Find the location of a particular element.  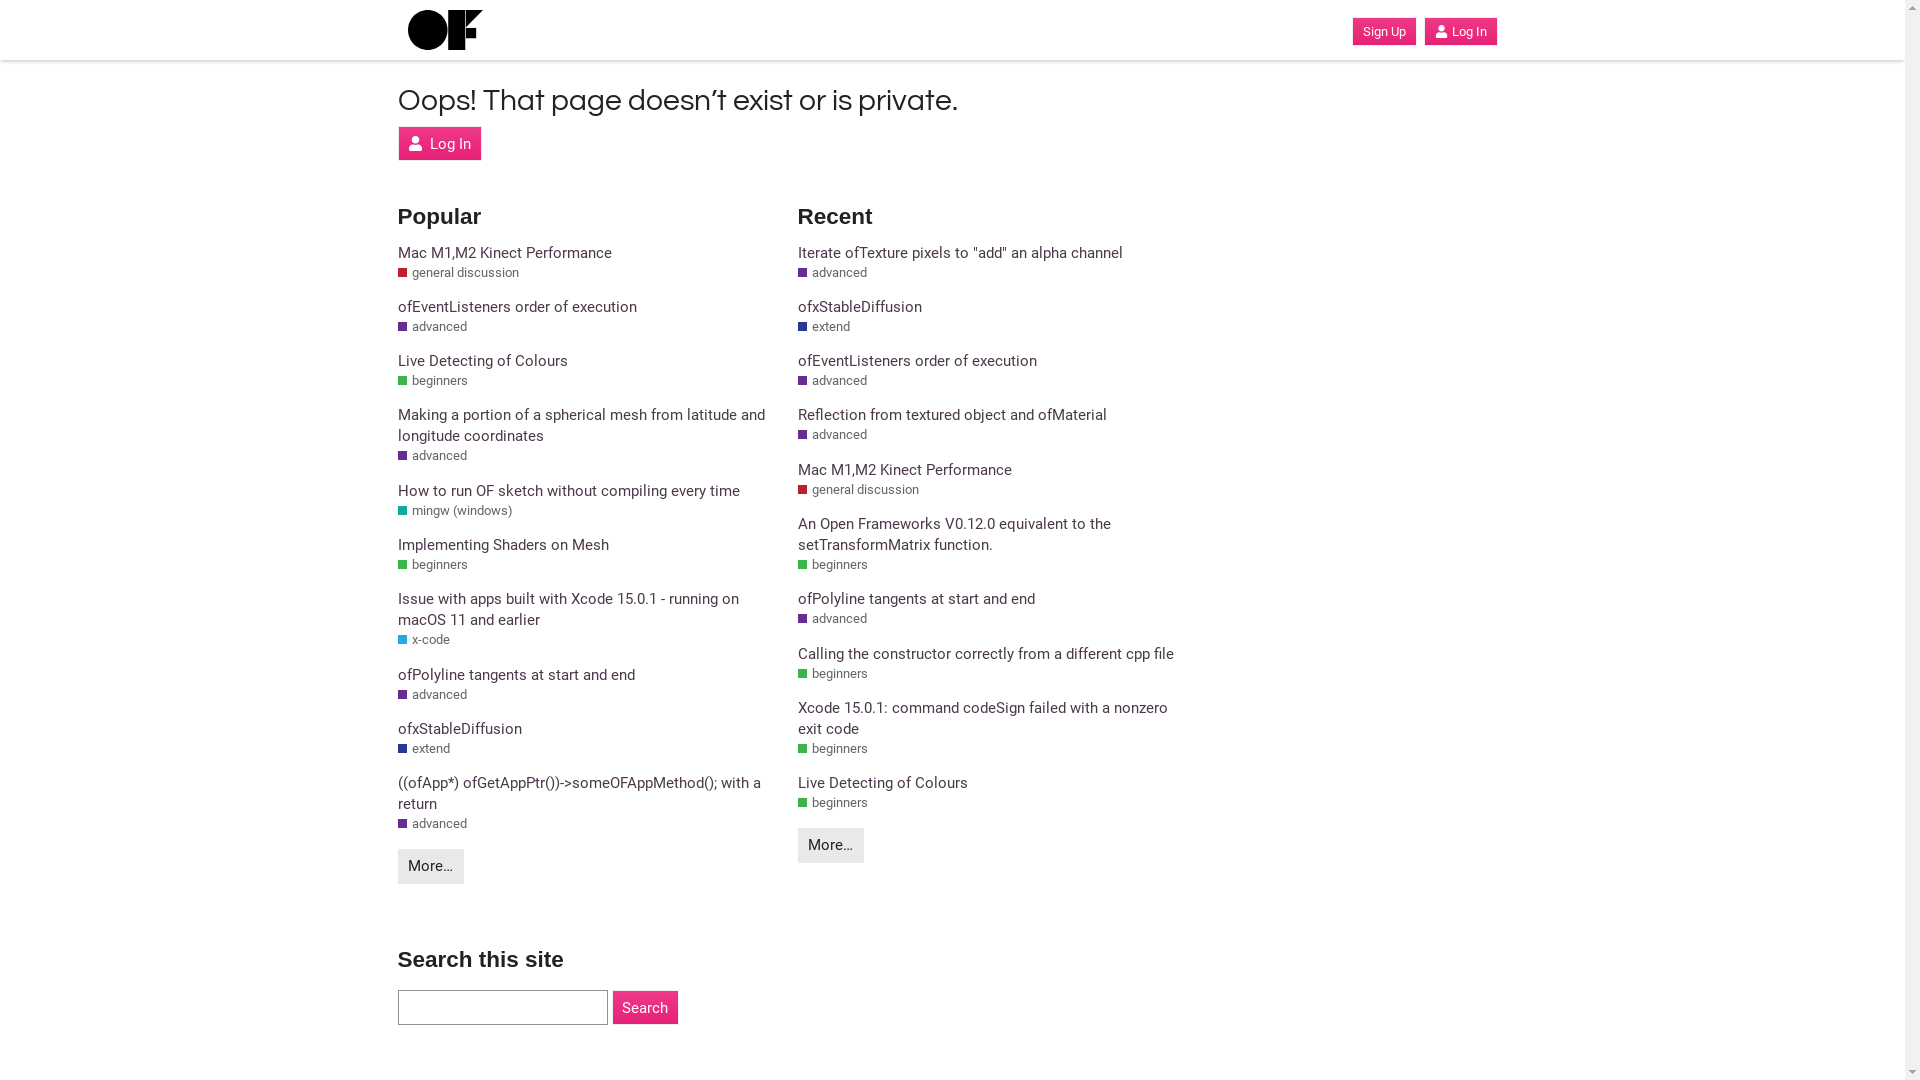

Calling the constructor correctly from a different cpp file is located at coordinates (988, 654).